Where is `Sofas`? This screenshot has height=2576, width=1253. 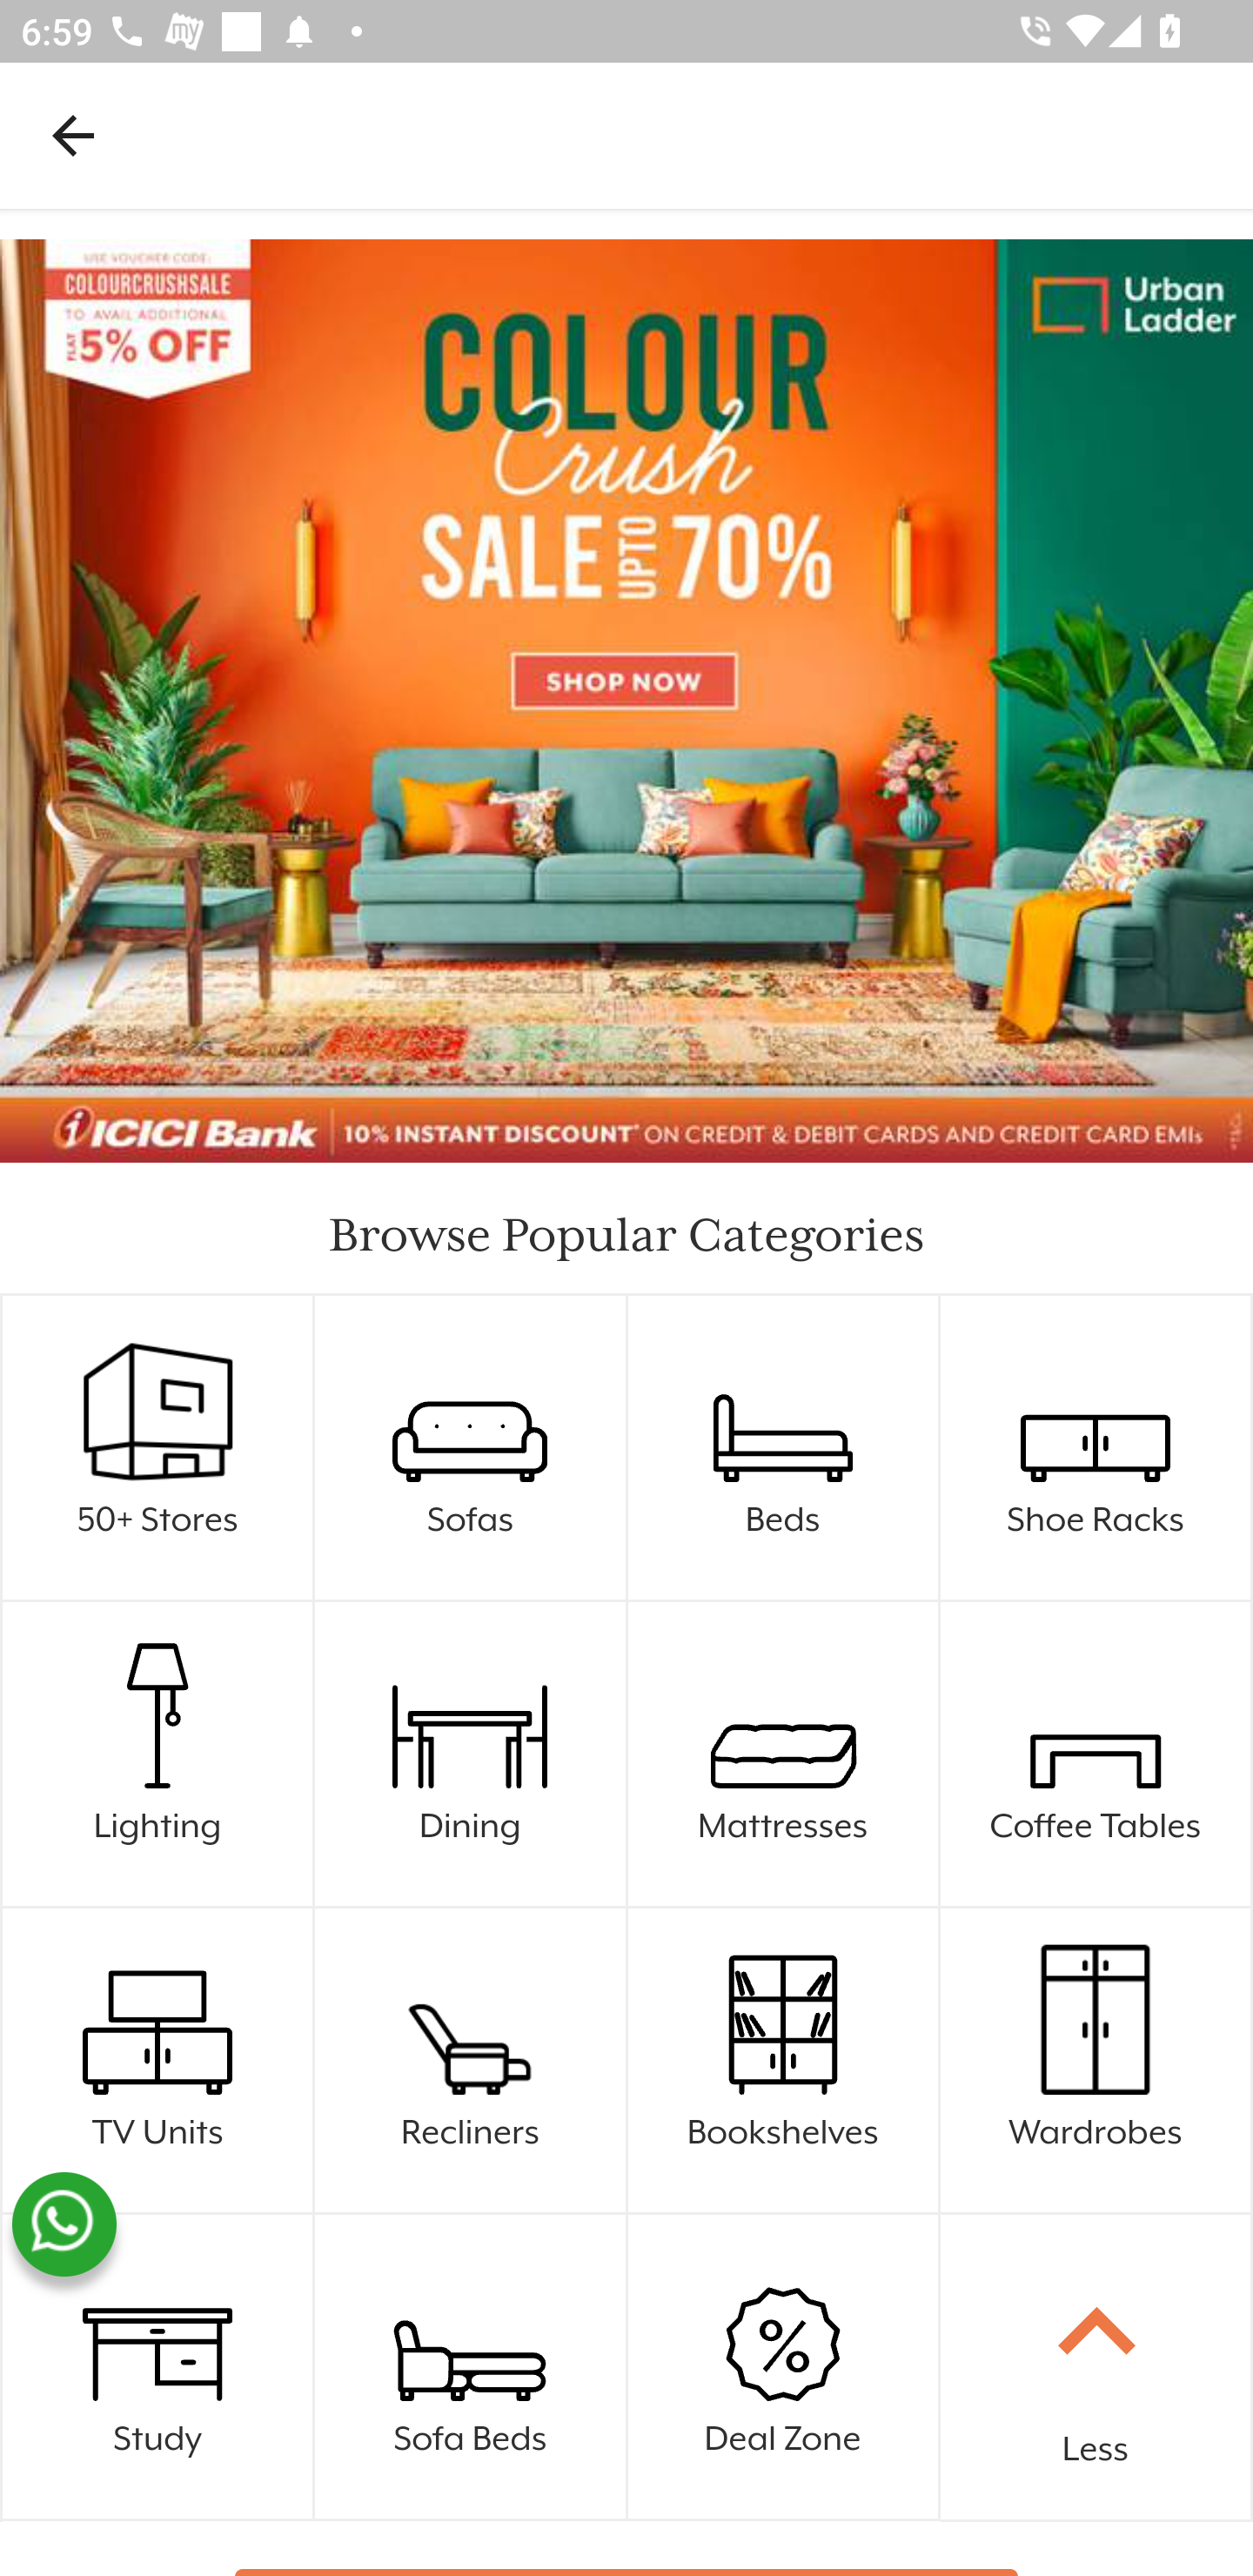
Sofas is located at coordinates (471, 1448).